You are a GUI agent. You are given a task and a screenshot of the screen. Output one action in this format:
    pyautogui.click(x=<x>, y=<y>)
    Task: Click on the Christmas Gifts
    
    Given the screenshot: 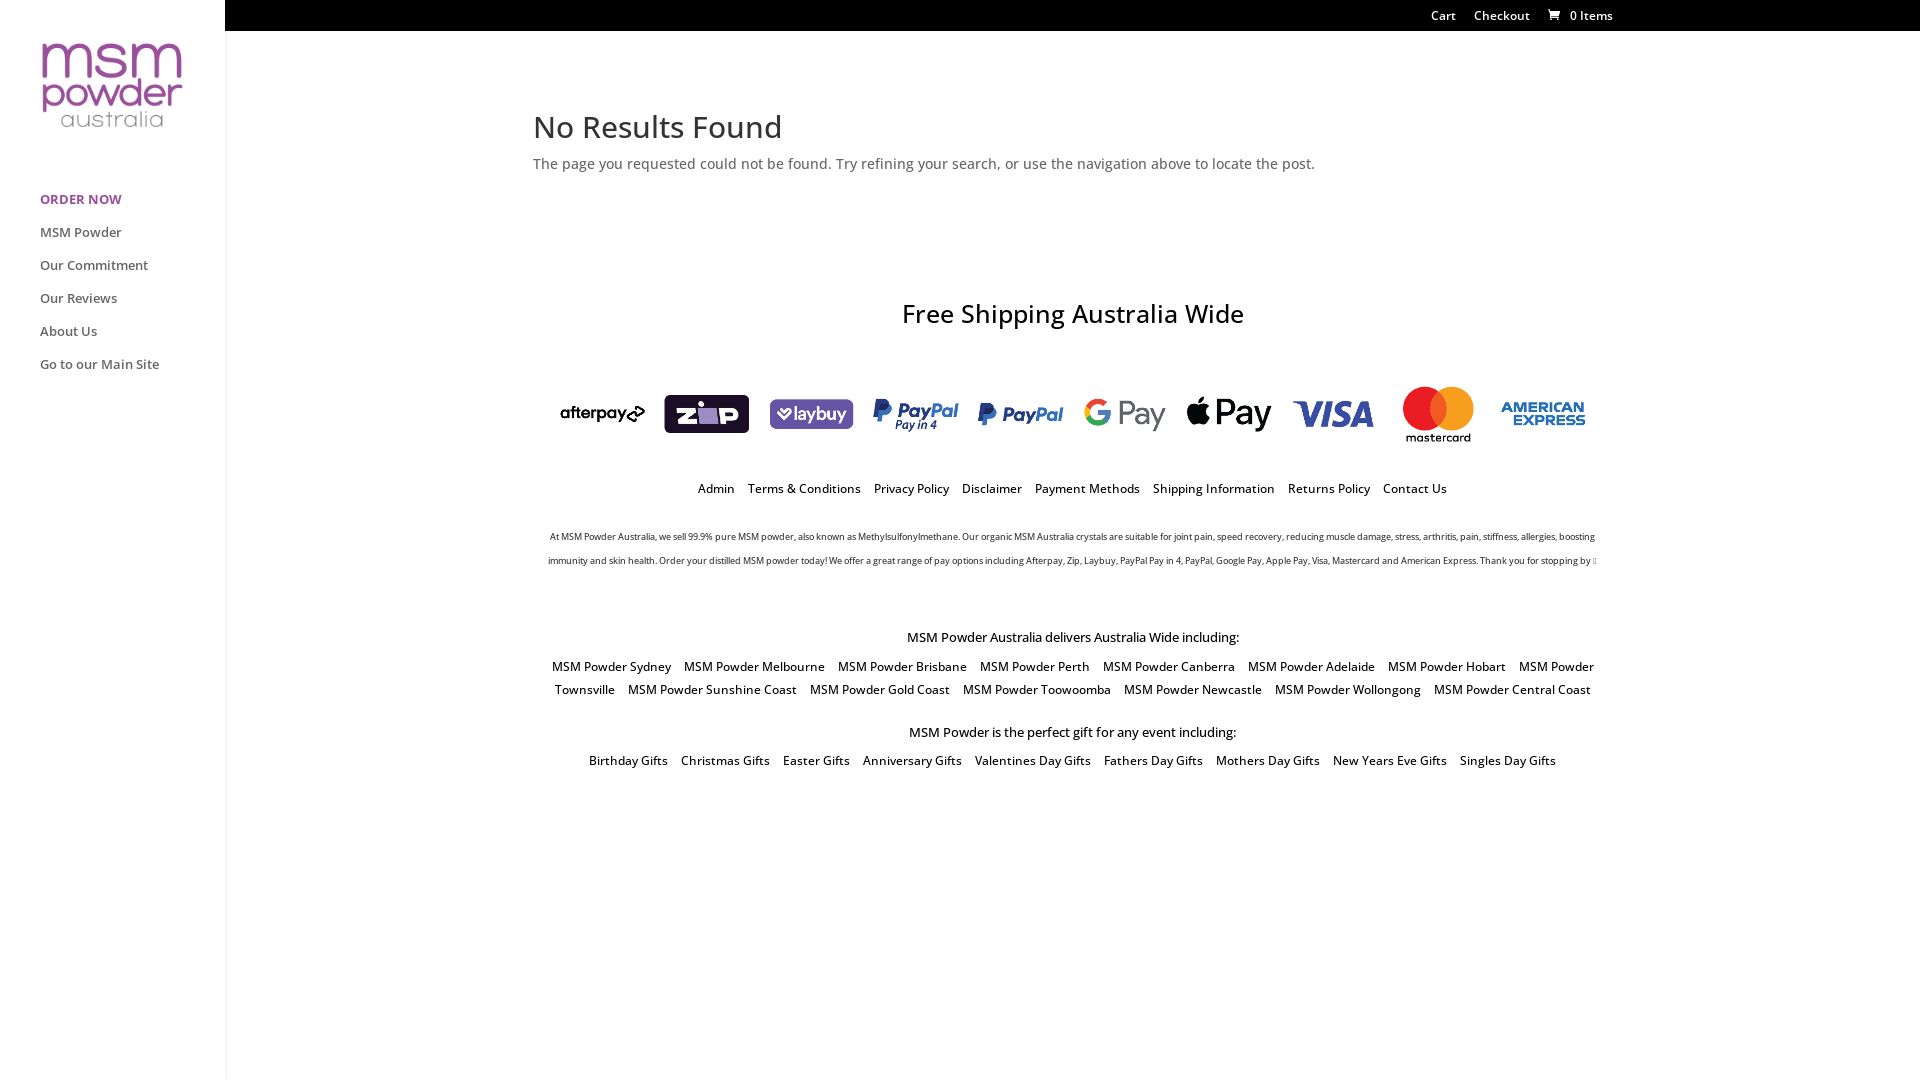 What is the action you would take?
    pyautogui.click(x=726, y=760)
    